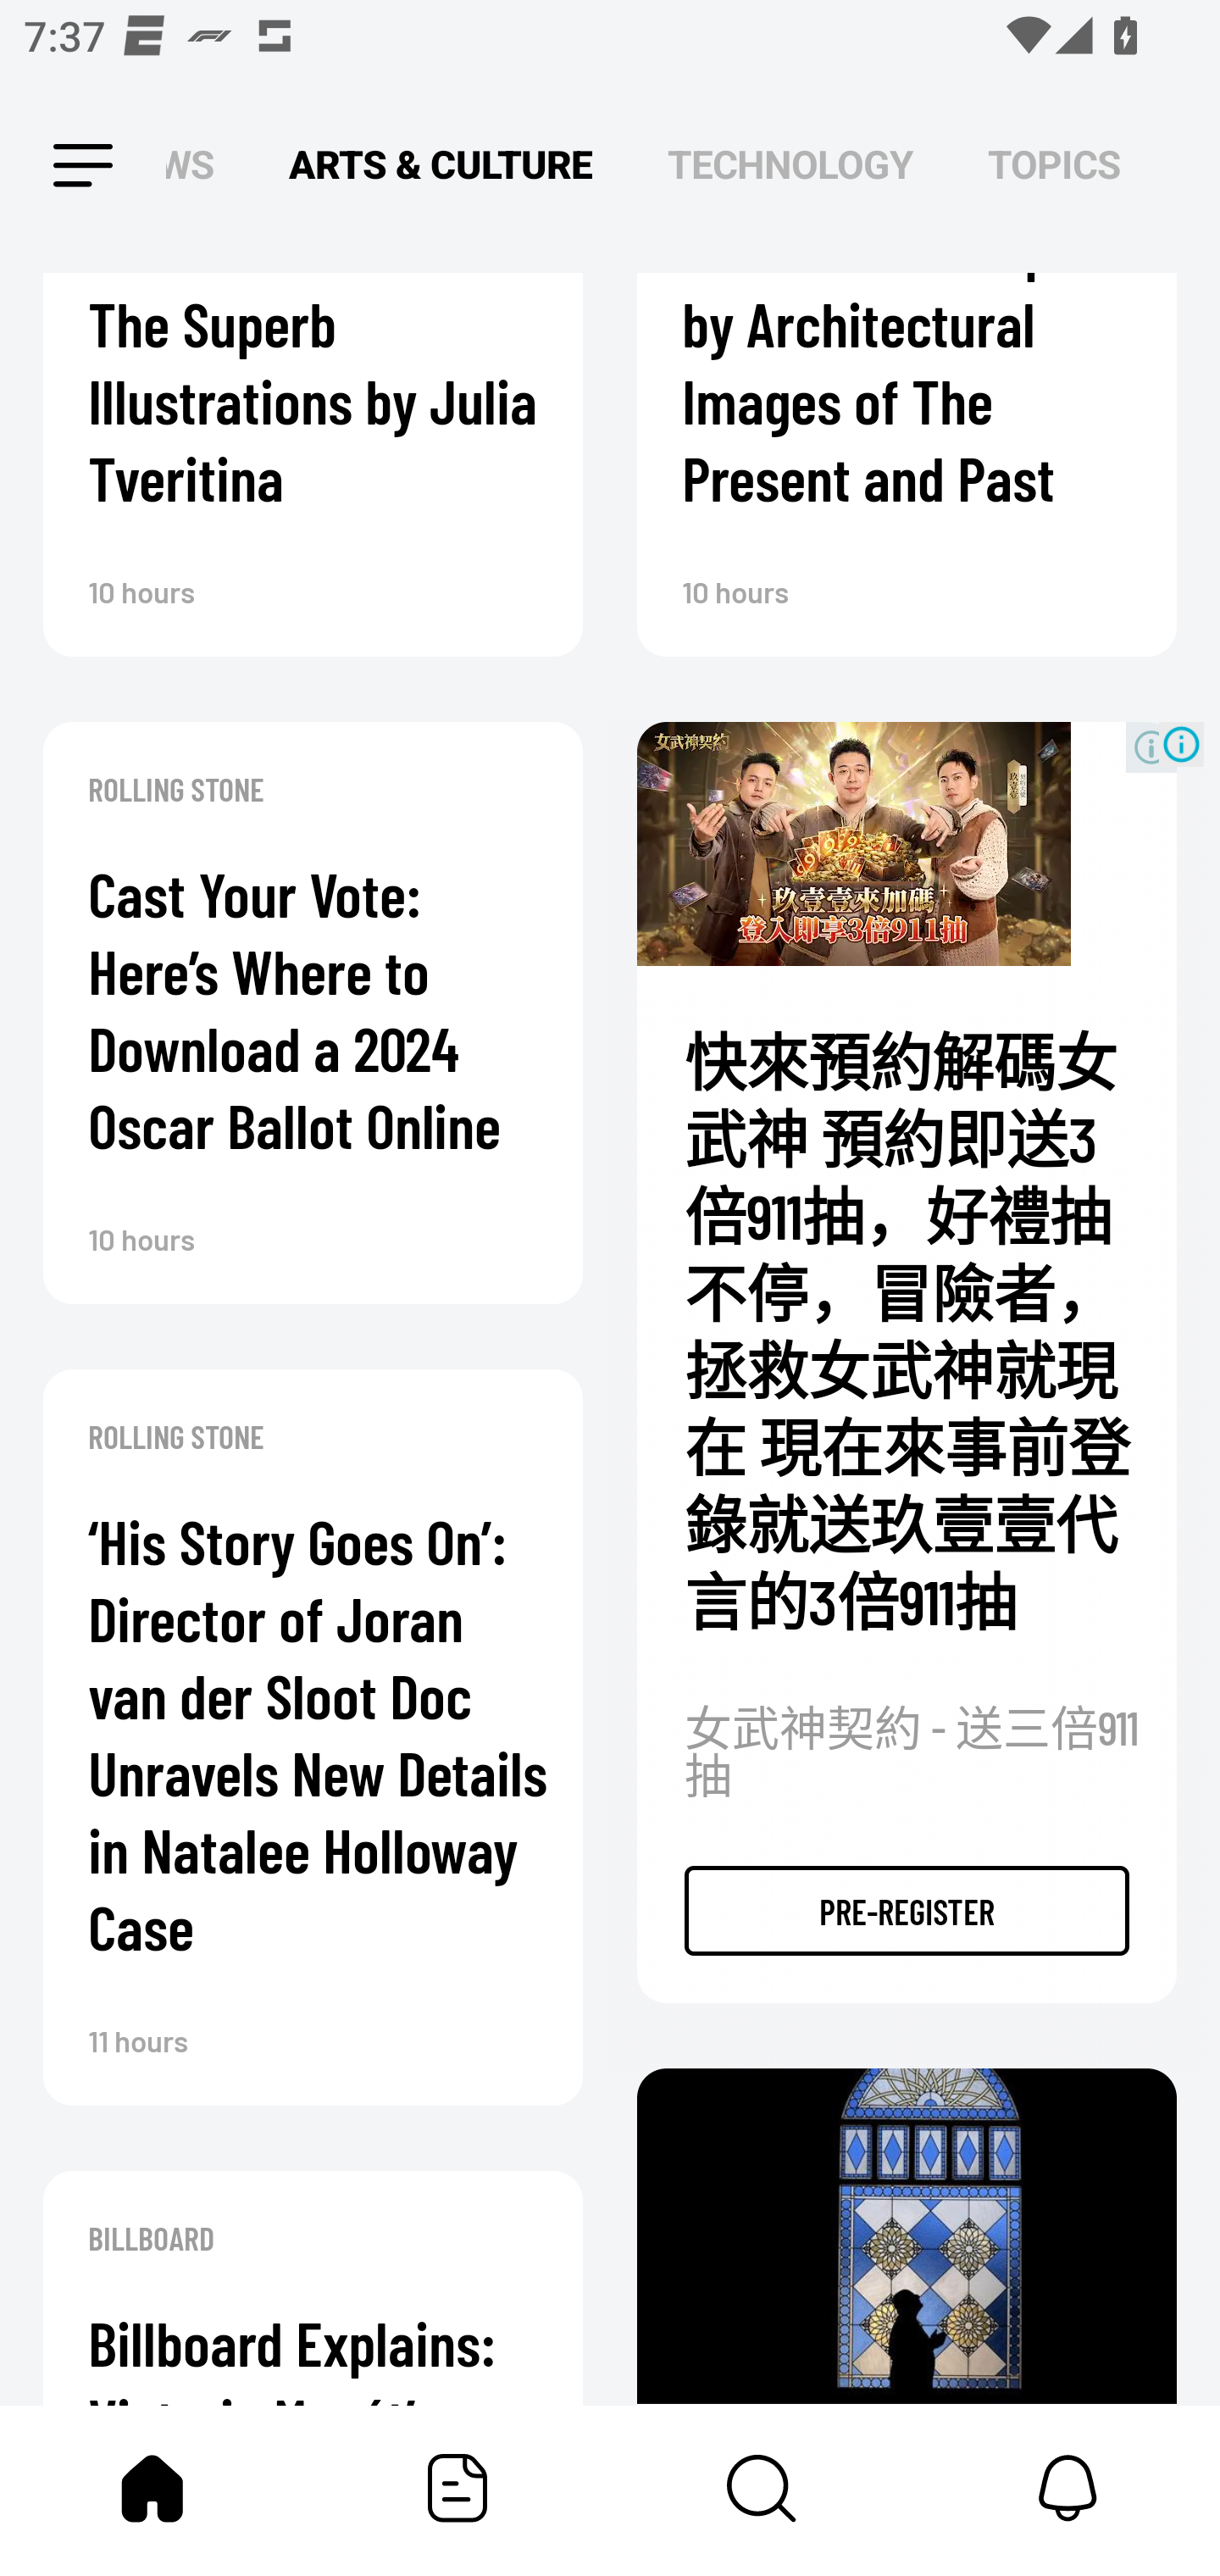 The width and height of the screenshot is (1220, 2576). Describe the element at coordinates (790, 166) in the screenshot. I see `TECHNOLOGY` at that location.